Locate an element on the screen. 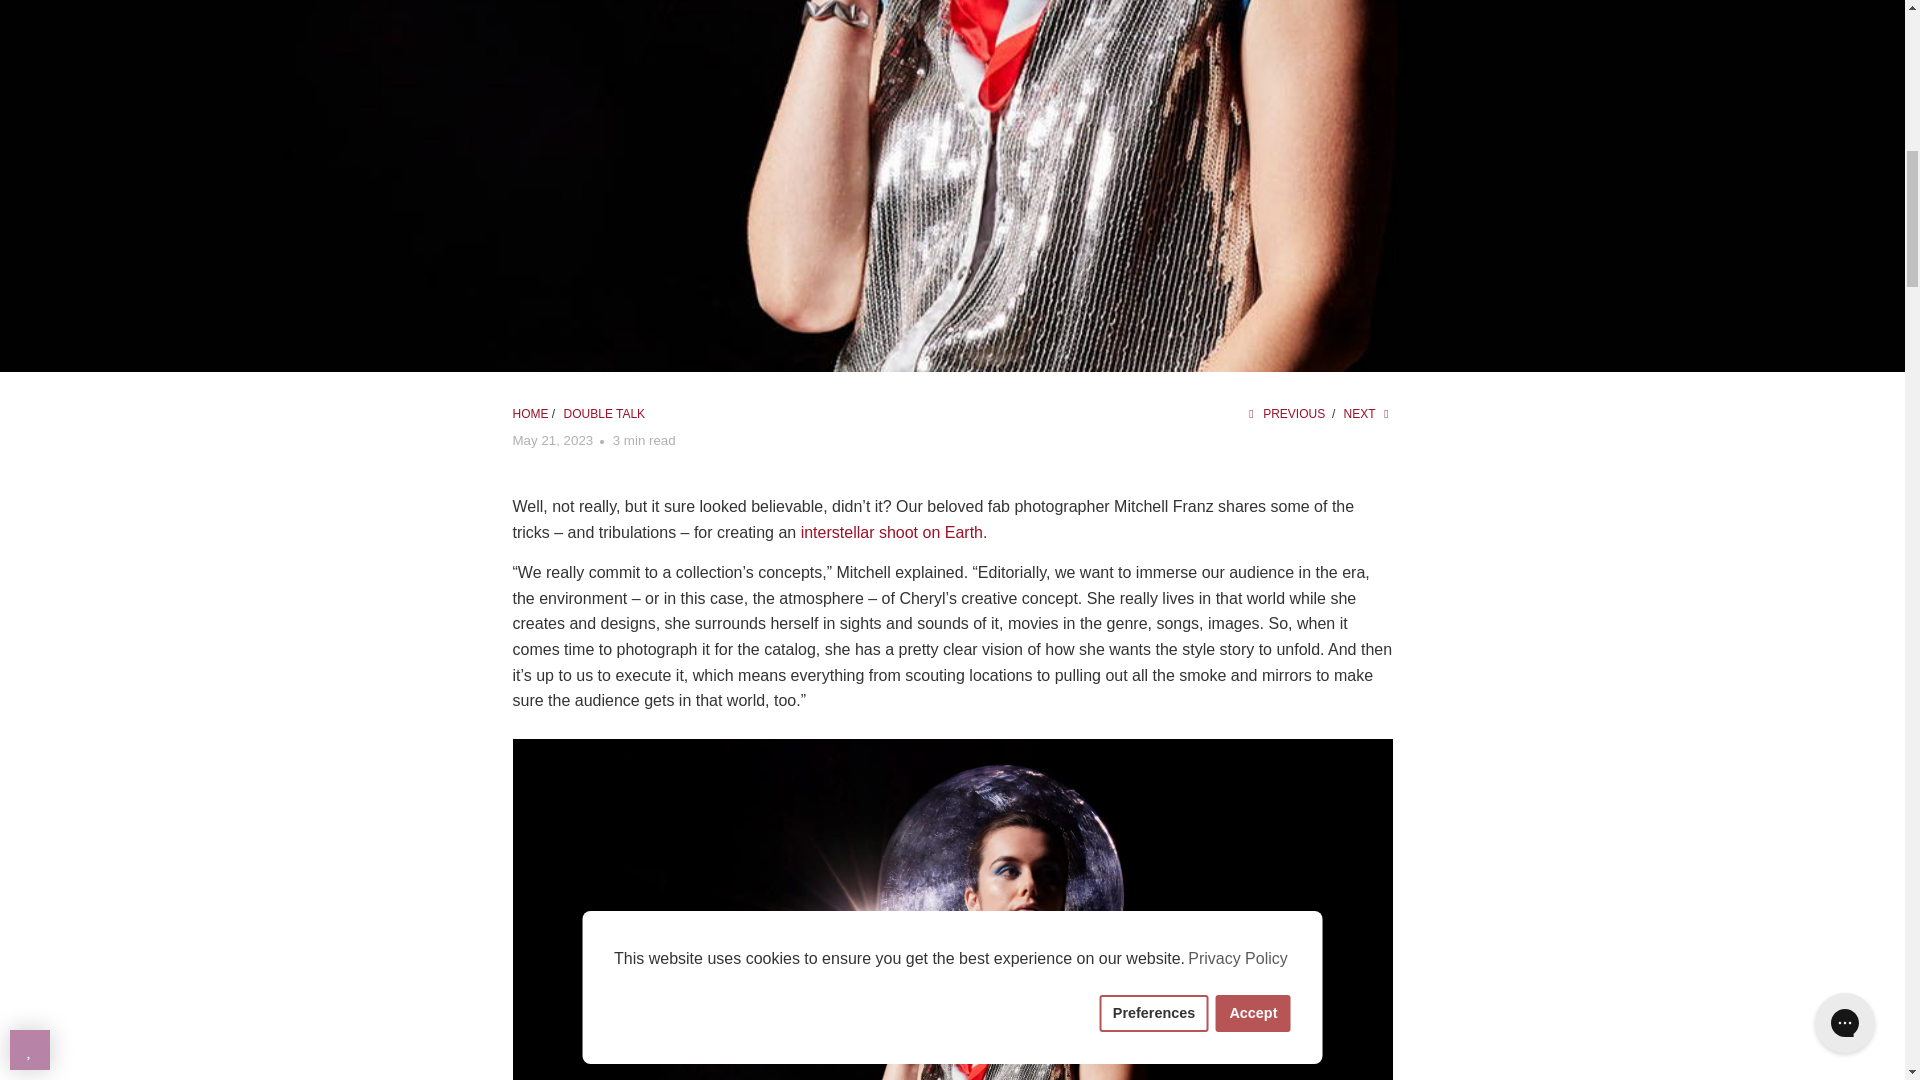 The image size is (1920, 1080). Double Talk is located at coordinates (604, 414).